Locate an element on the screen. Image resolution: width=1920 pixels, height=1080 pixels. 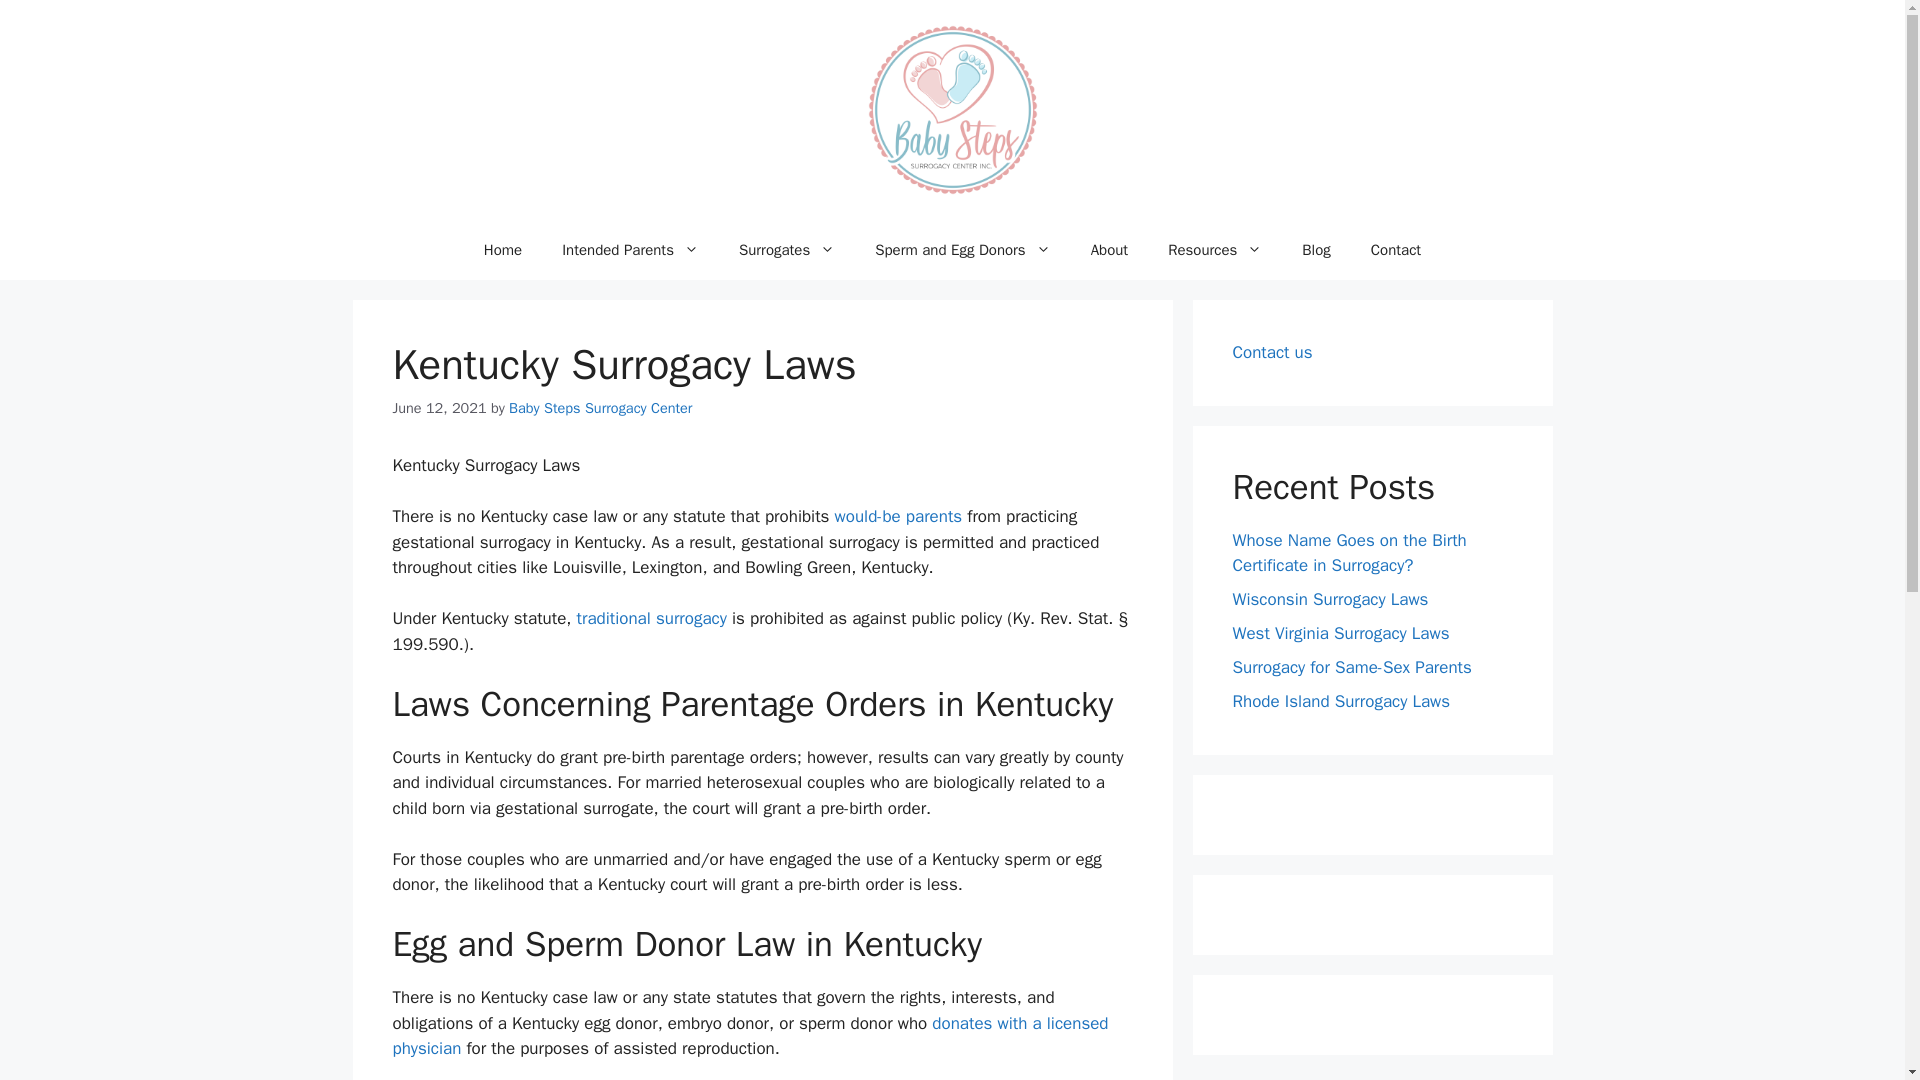
would-be parents is located at coordinates (899, 516).